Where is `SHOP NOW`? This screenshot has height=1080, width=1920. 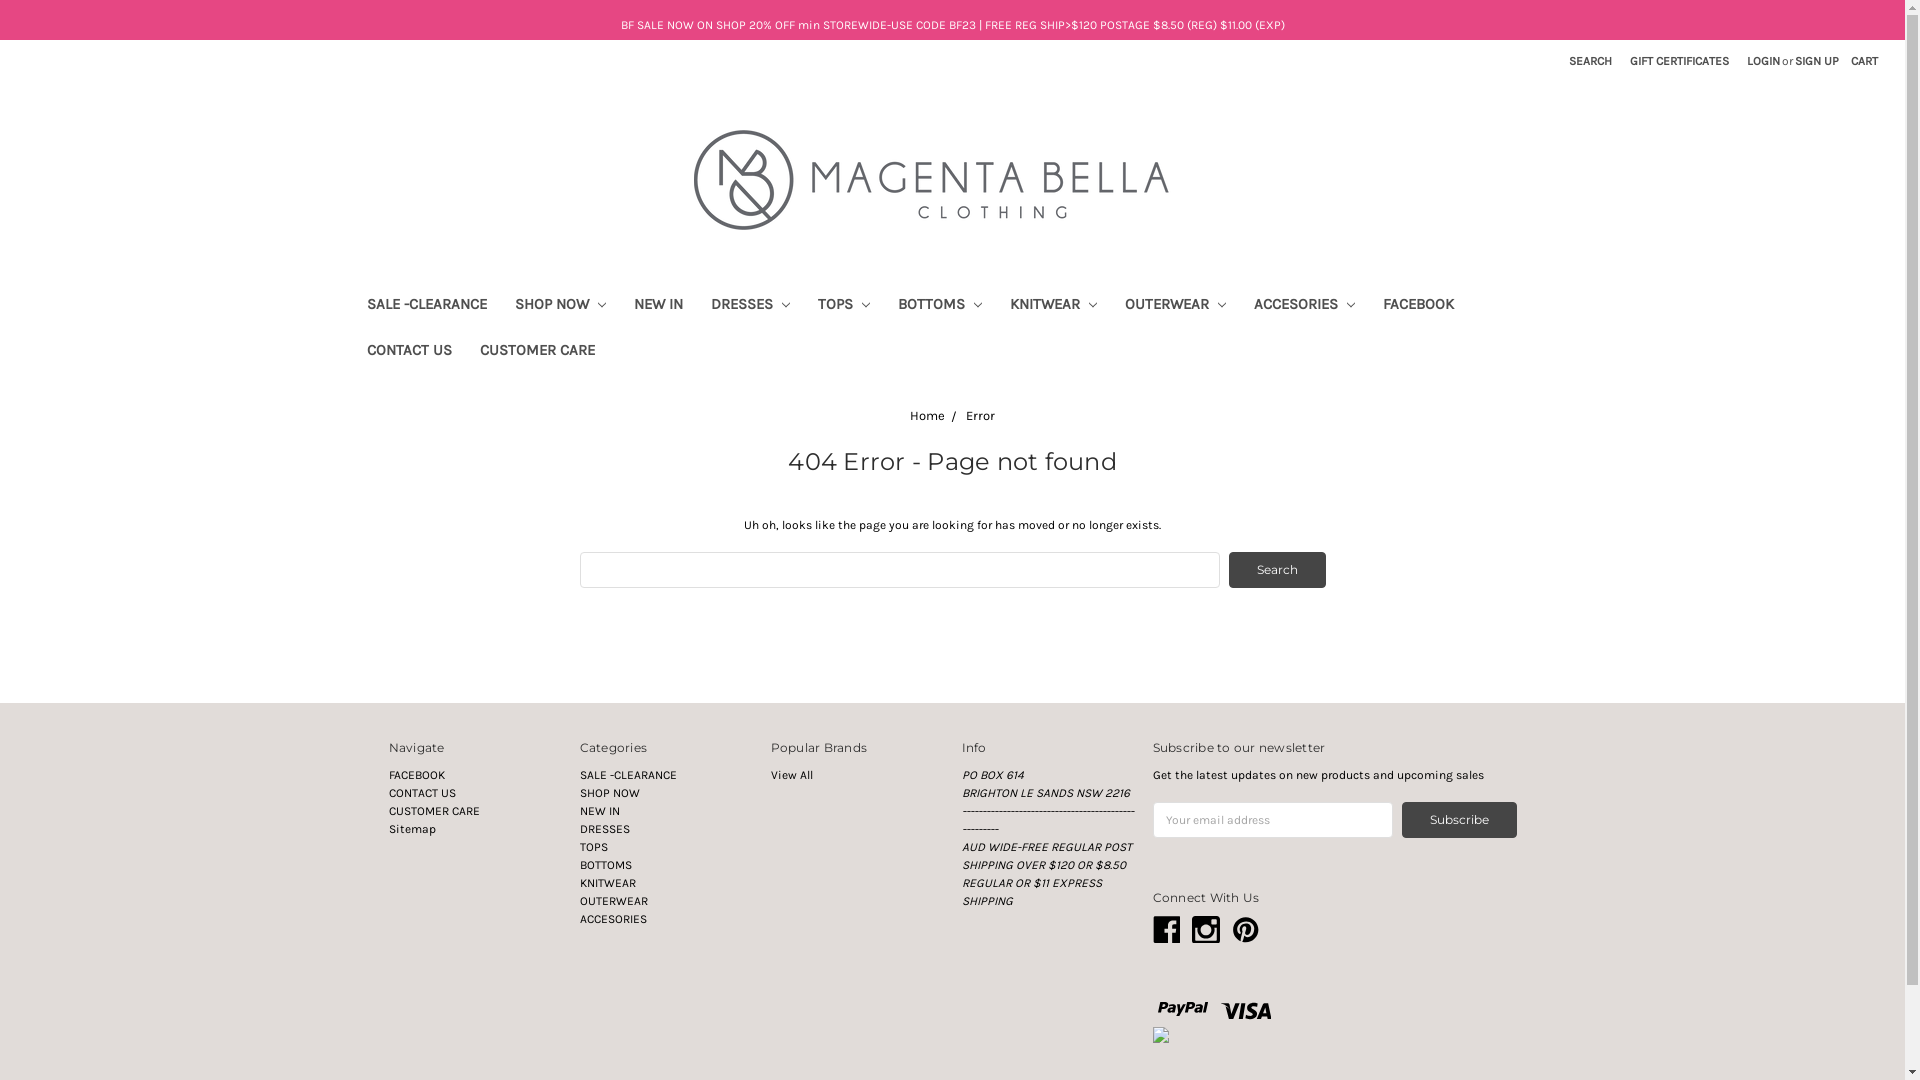
SHOP NOW is located at coordinates (610, 793).